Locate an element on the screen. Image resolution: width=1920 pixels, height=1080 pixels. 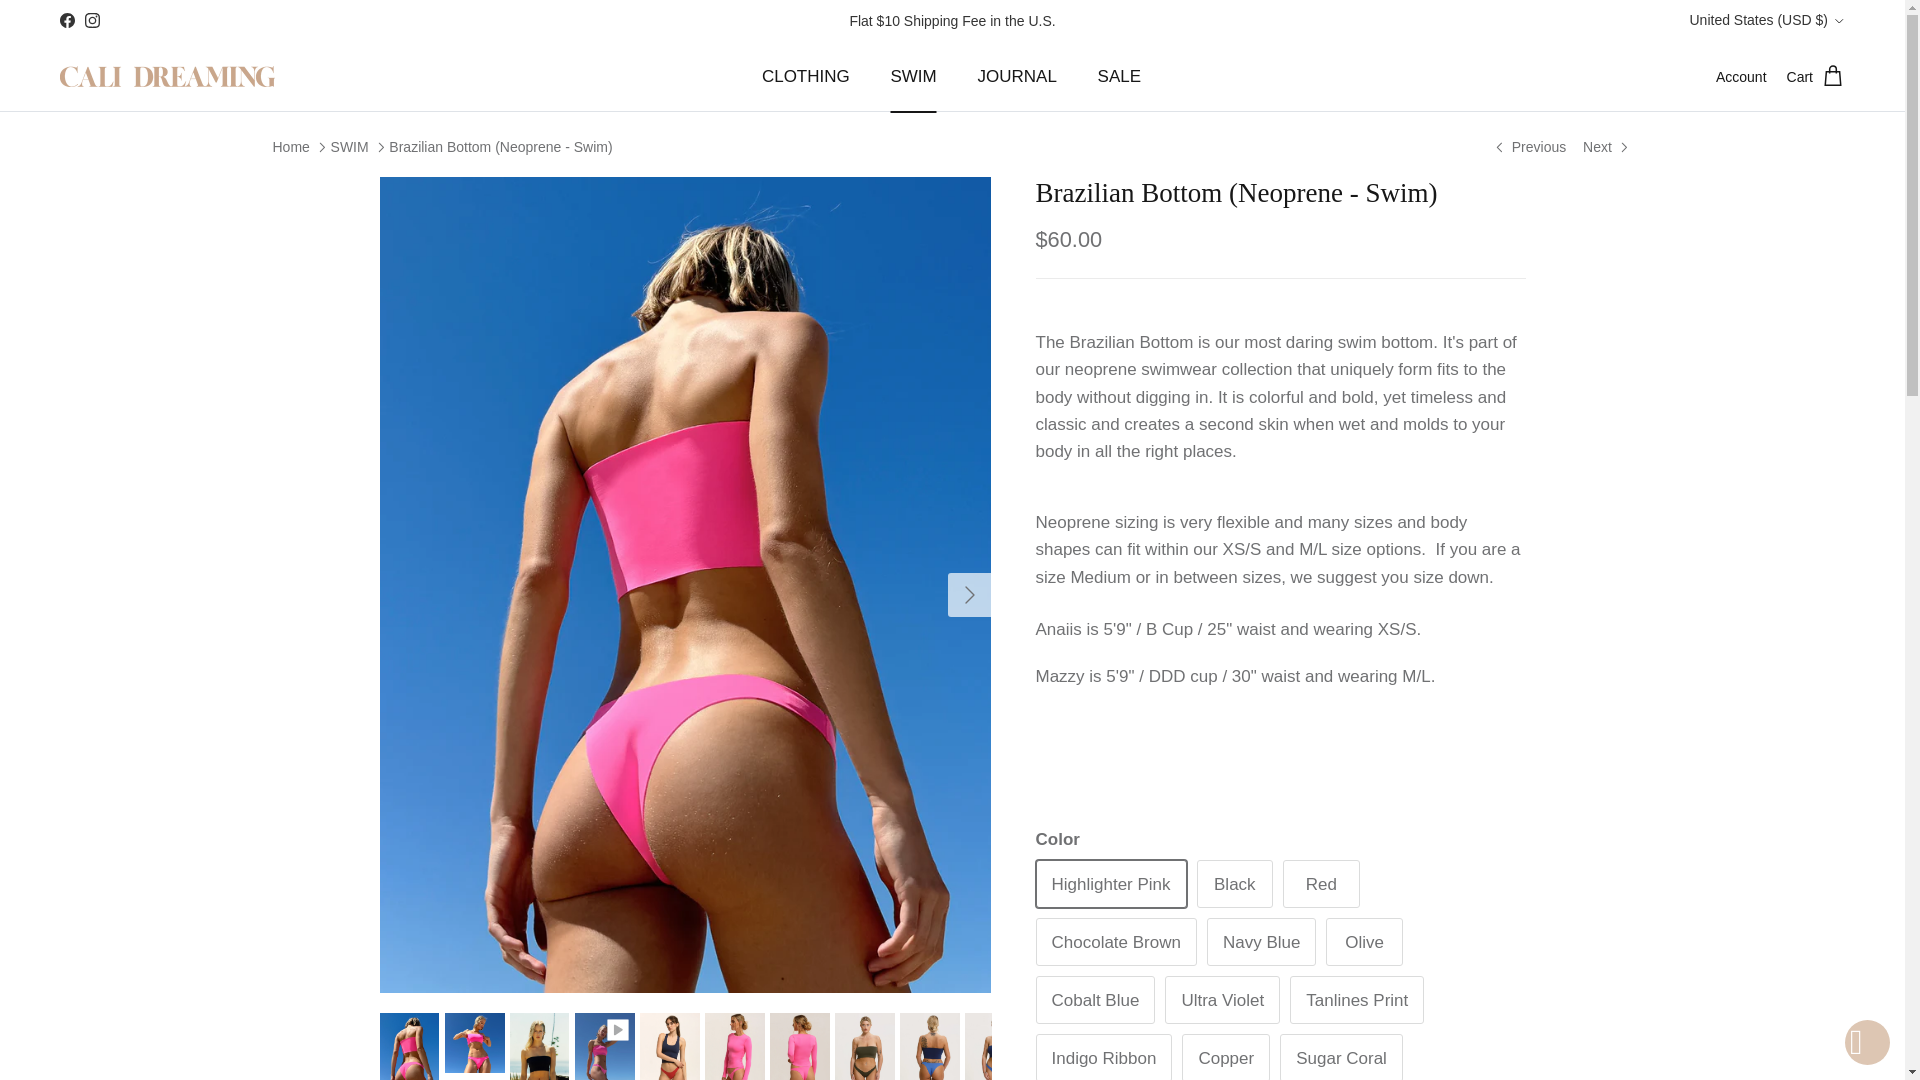
JOURNAL is located at coordinates (1018, 77).